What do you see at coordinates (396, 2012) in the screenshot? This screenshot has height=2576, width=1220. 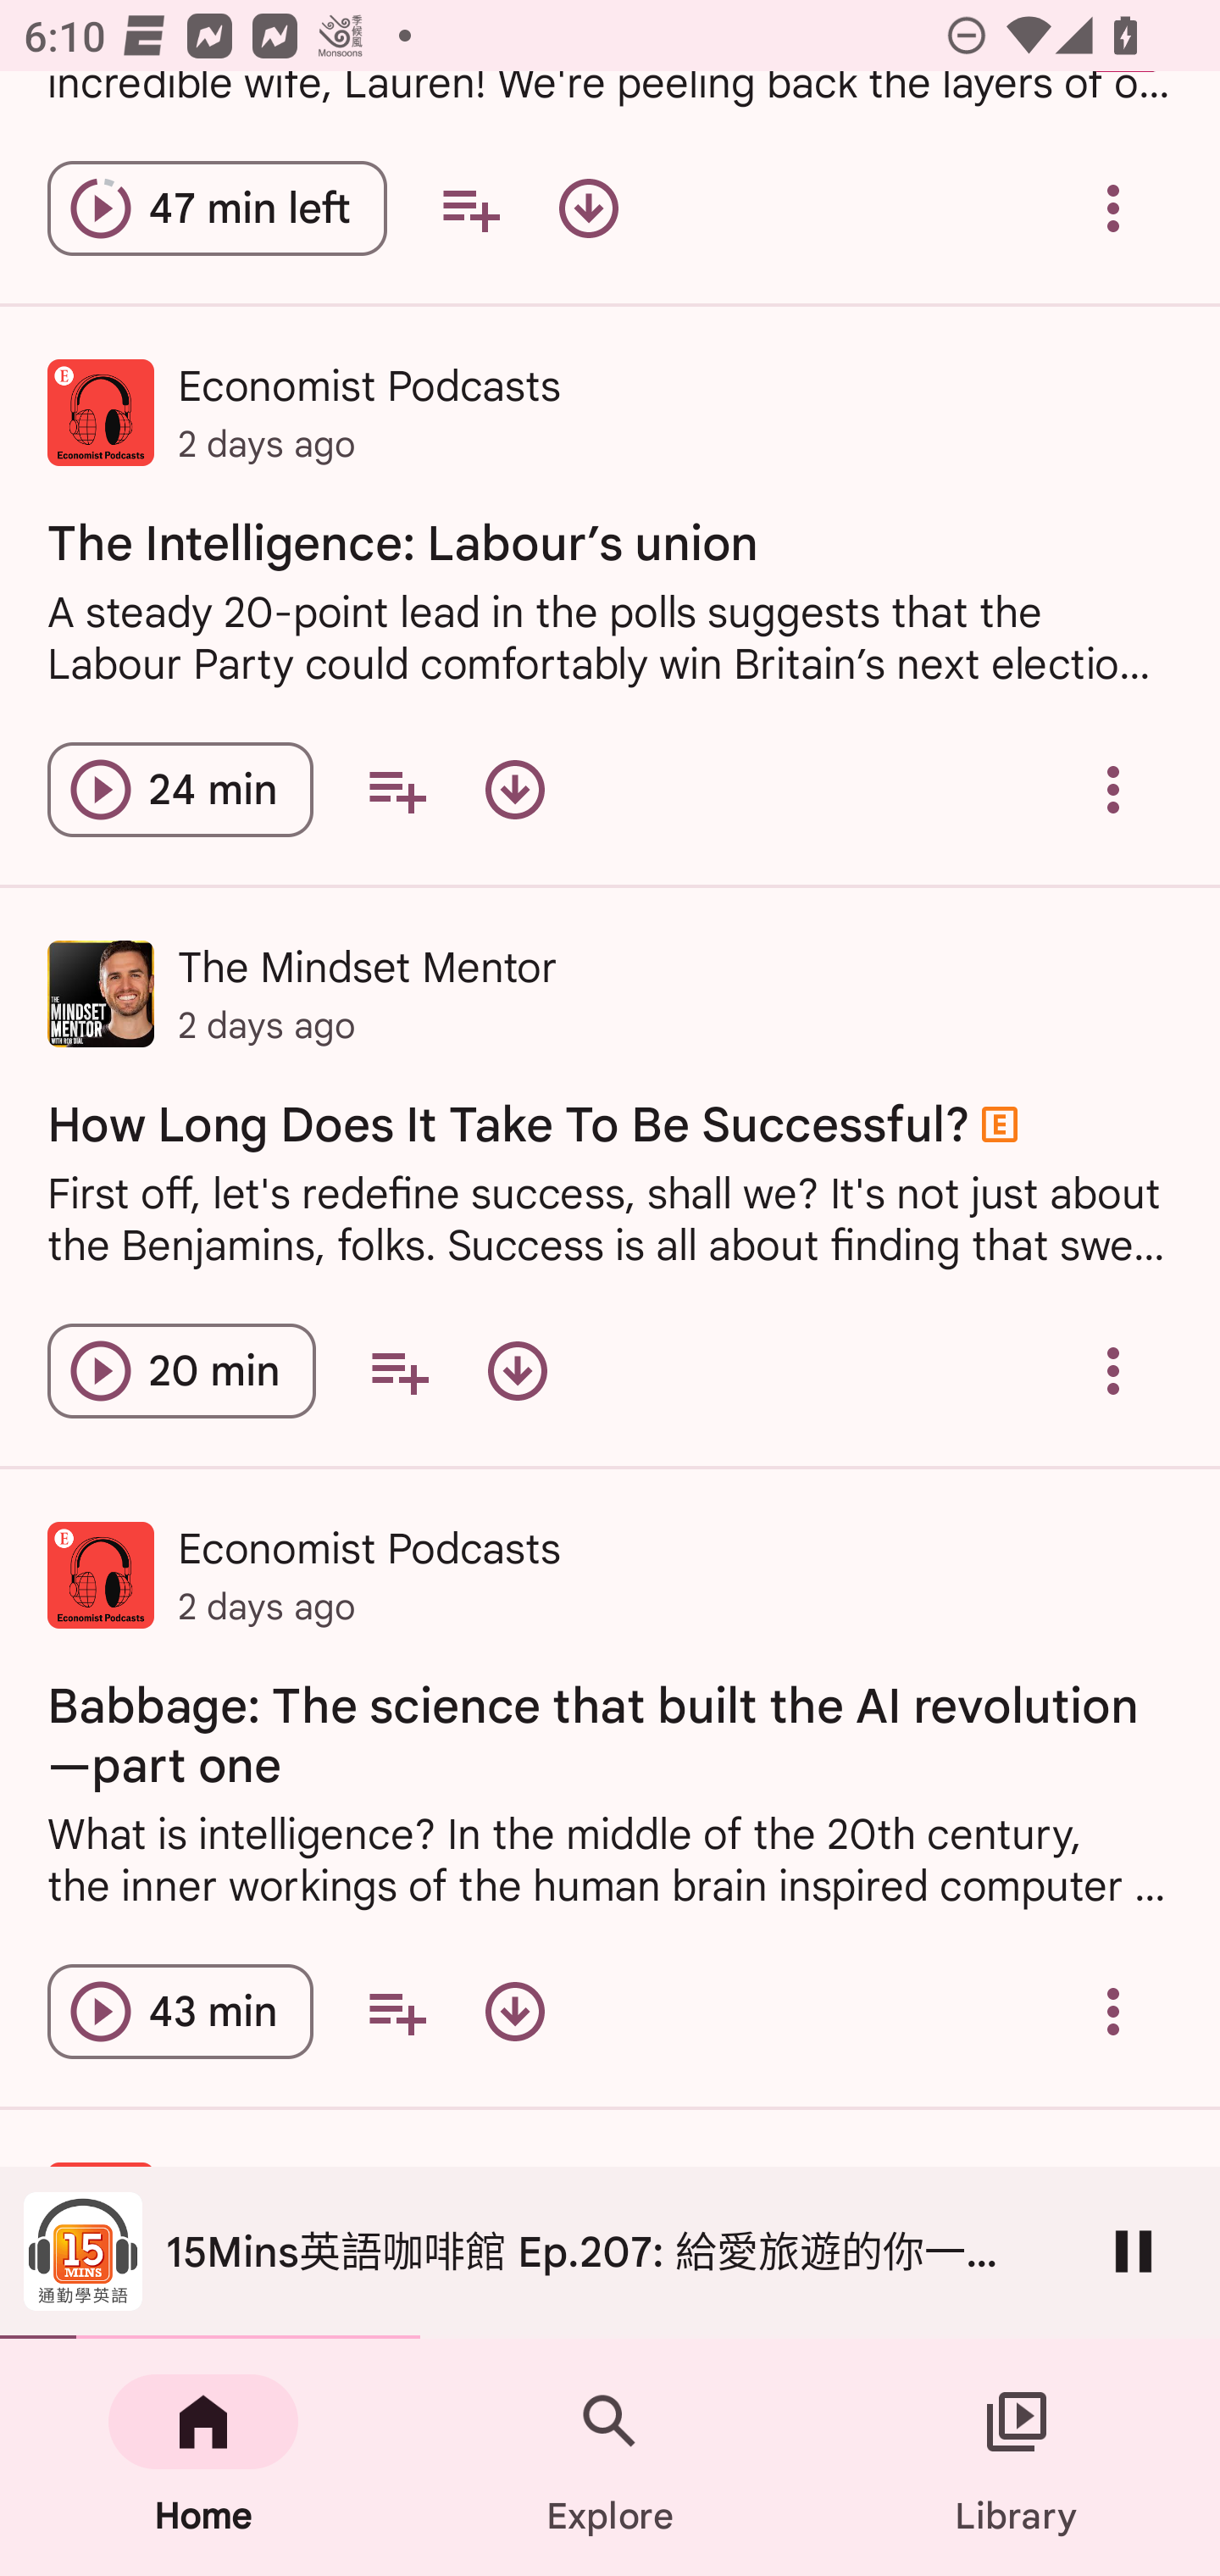 I see `Add to your queue` at bounding box center [396, 2012].